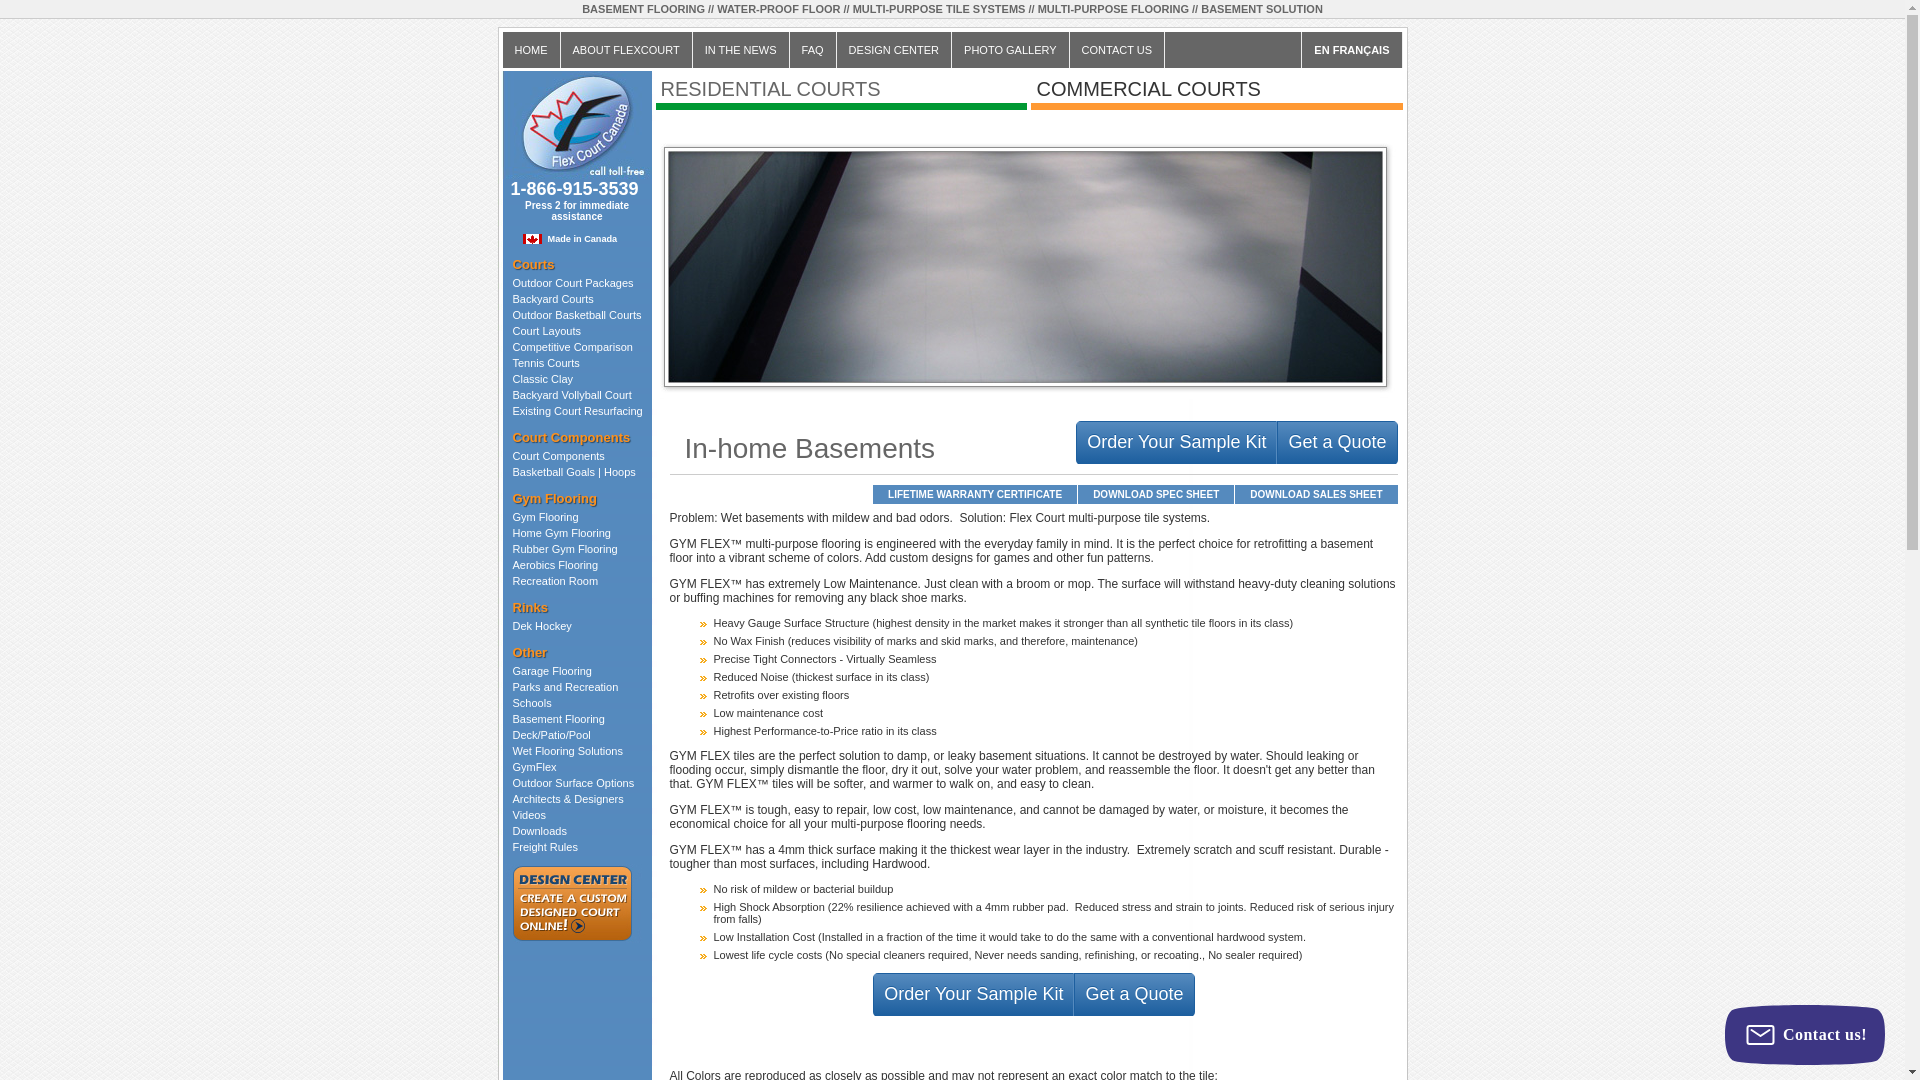 The image size is (1920, 1080). I want to click on PHOTO GALLERY, so click(1010, 50).